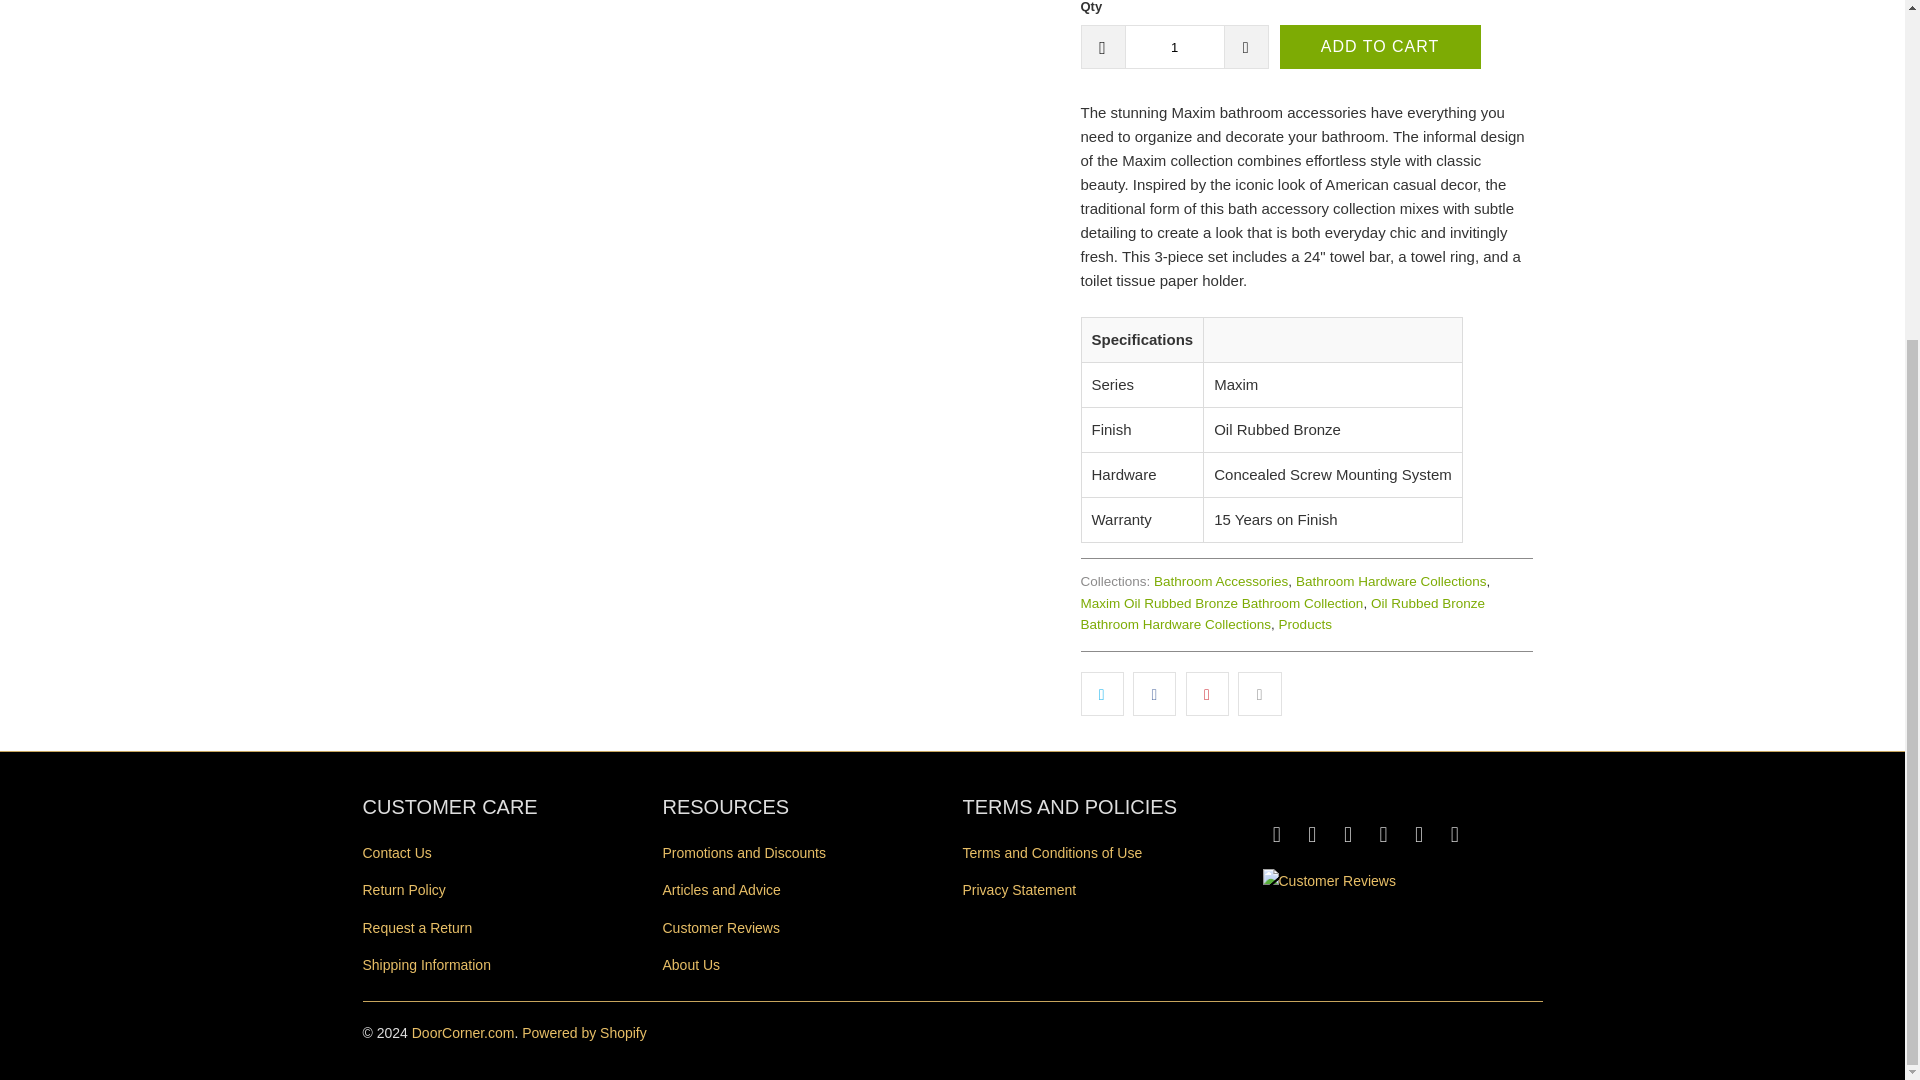  Describe the element at coordinates (1220, 580) in the screenshot. I see `Bathroom Accessories` at that location.